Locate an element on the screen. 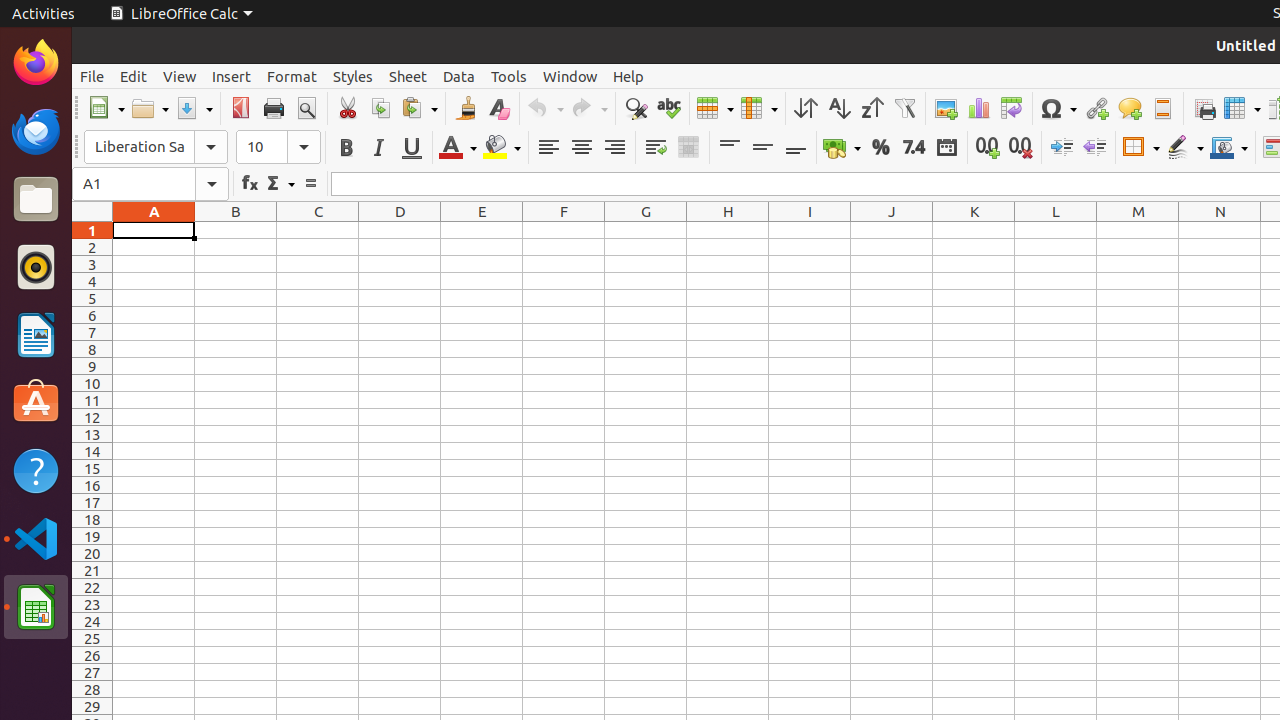  Border Style is located at coordinates (1185, 148).